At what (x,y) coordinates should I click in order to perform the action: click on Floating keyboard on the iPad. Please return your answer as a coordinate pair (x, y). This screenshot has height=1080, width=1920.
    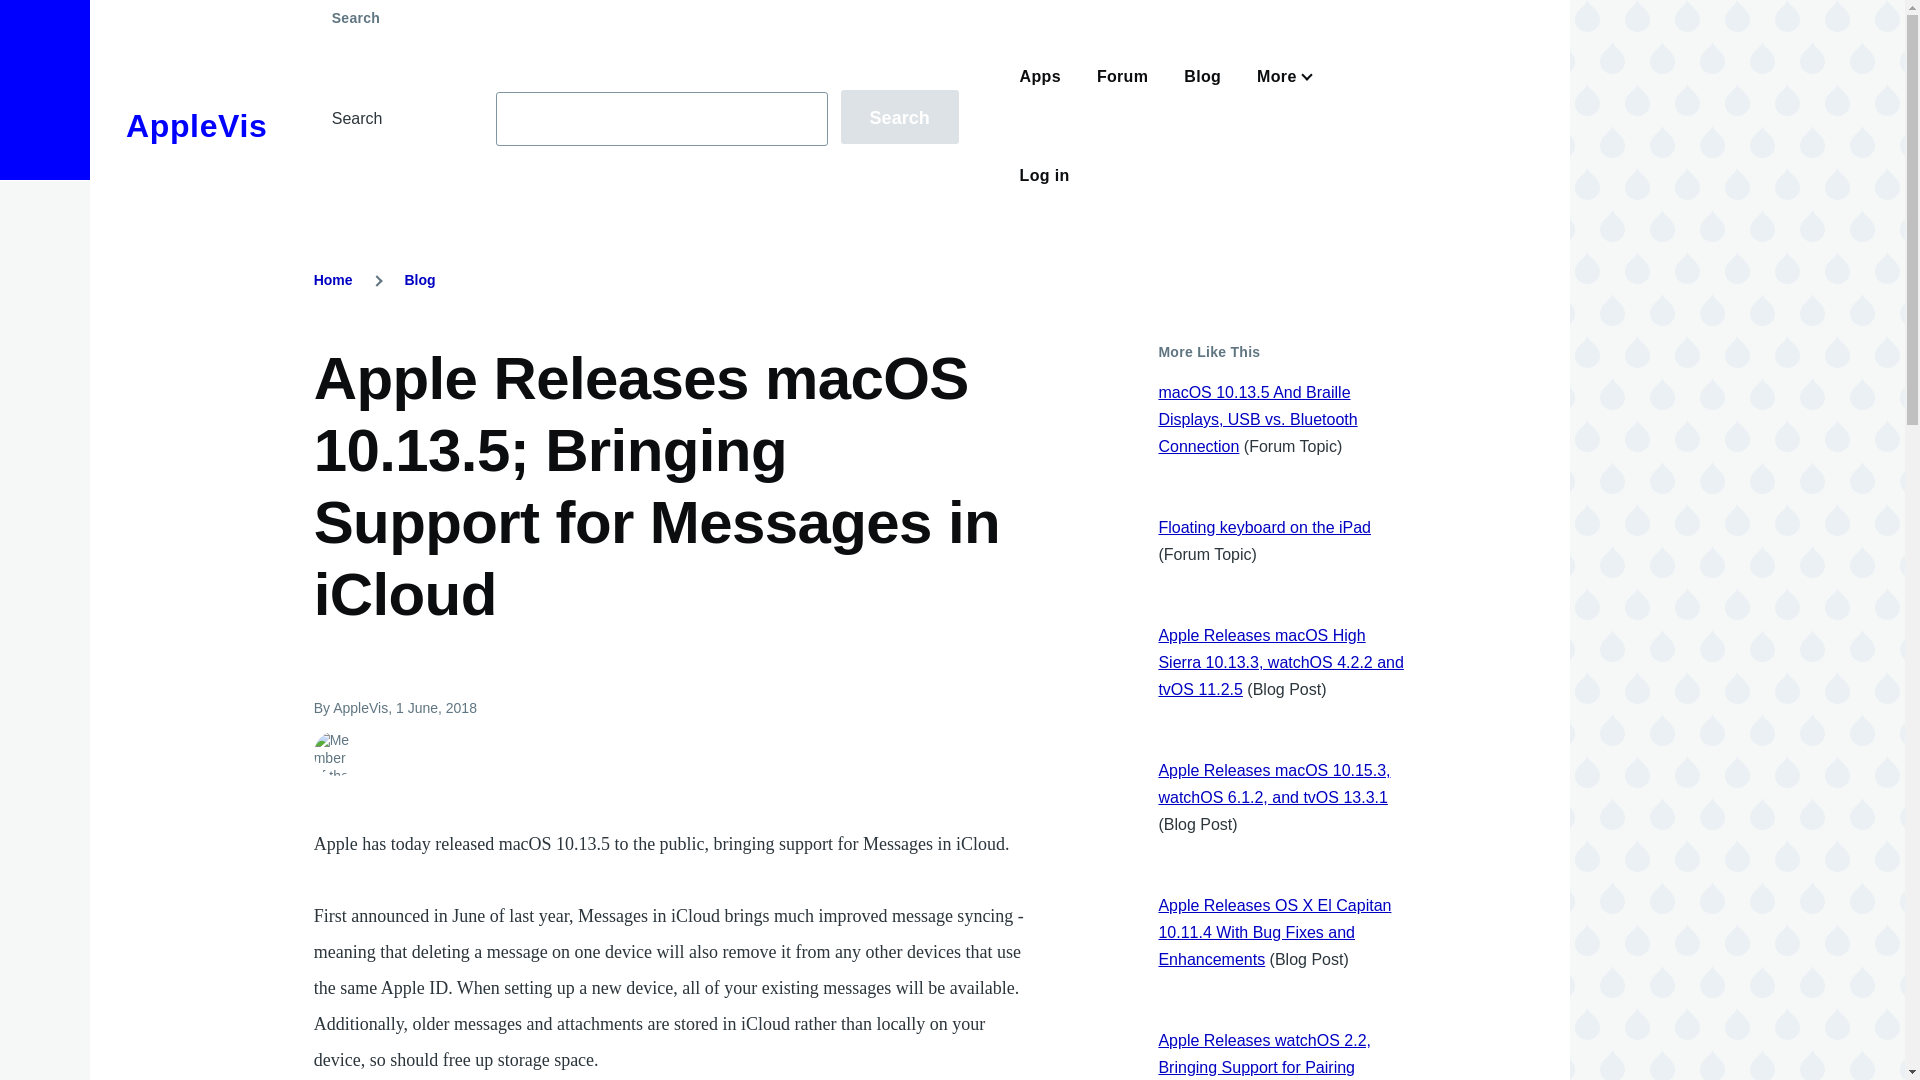
    Looking at the image, I should click on (1264, 527).